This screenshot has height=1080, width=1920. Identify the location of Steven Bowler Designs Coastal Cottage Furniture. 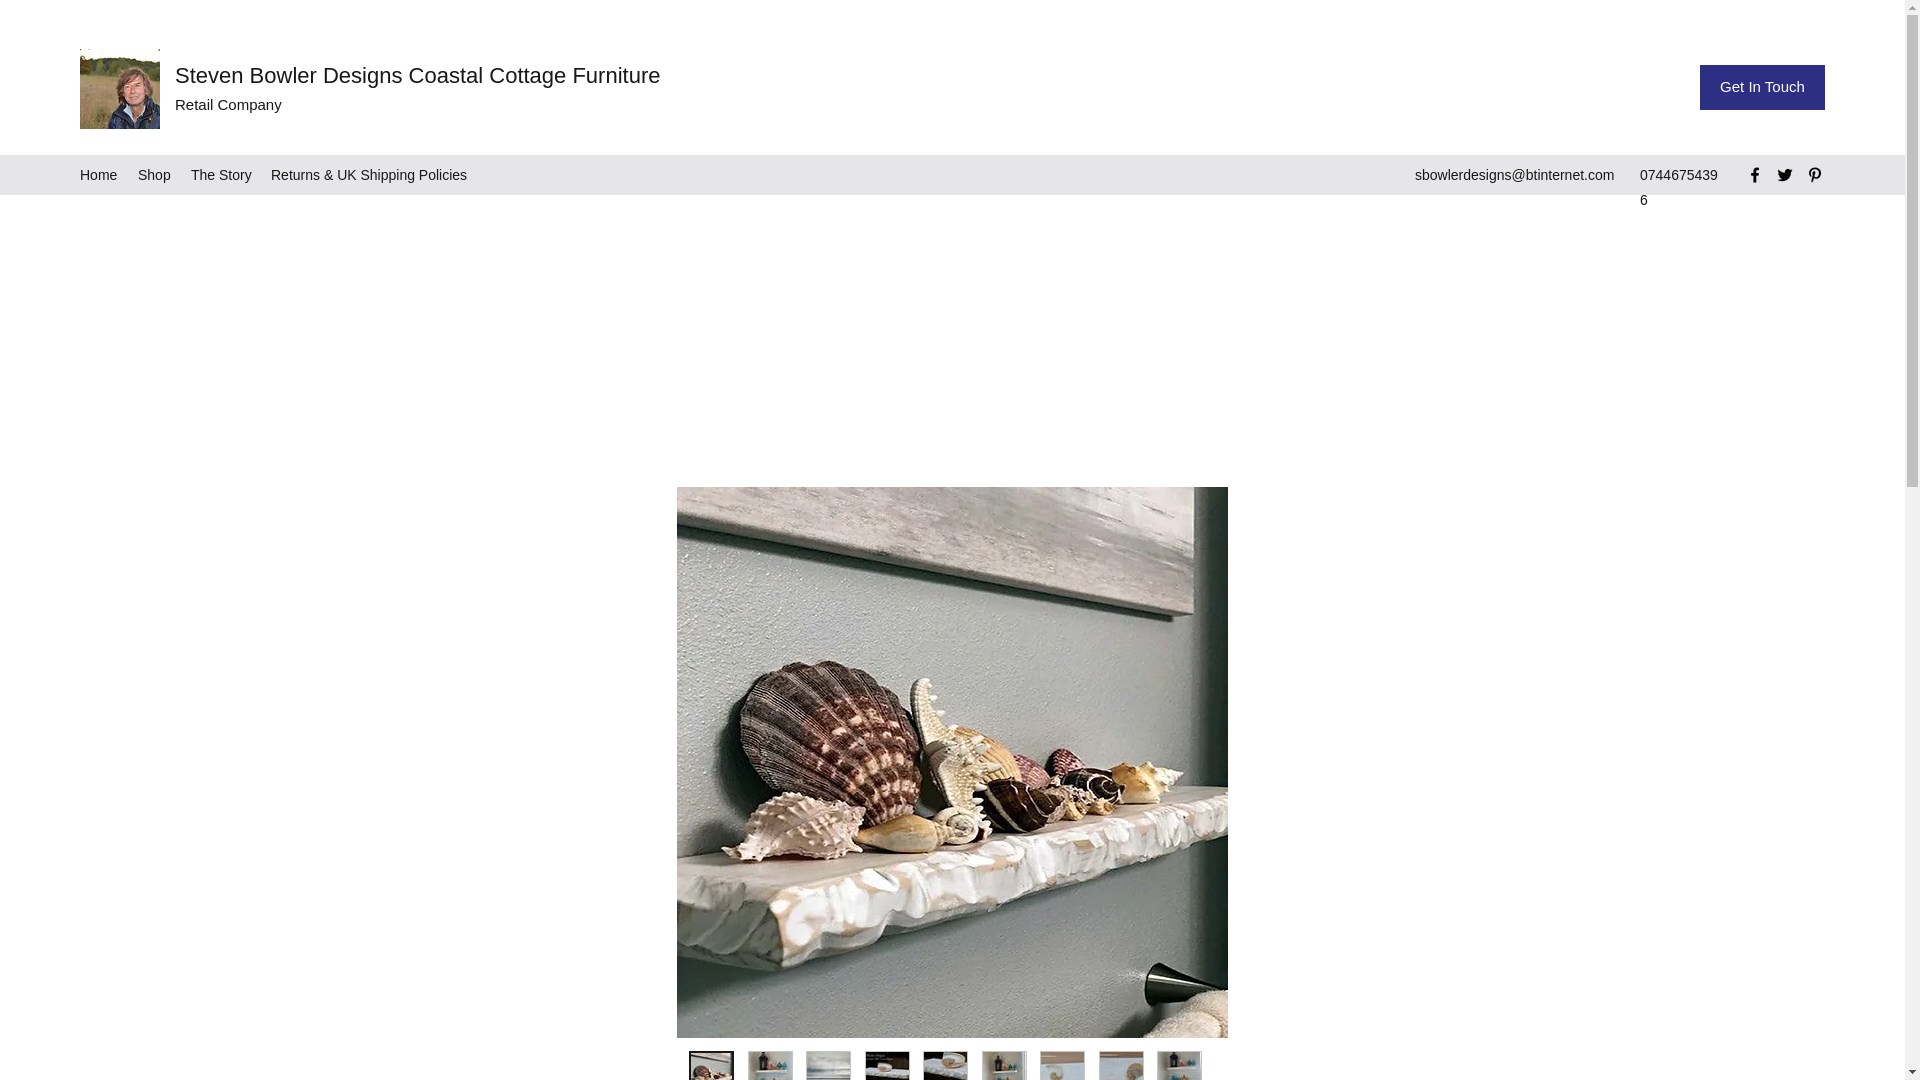
(417, 74).